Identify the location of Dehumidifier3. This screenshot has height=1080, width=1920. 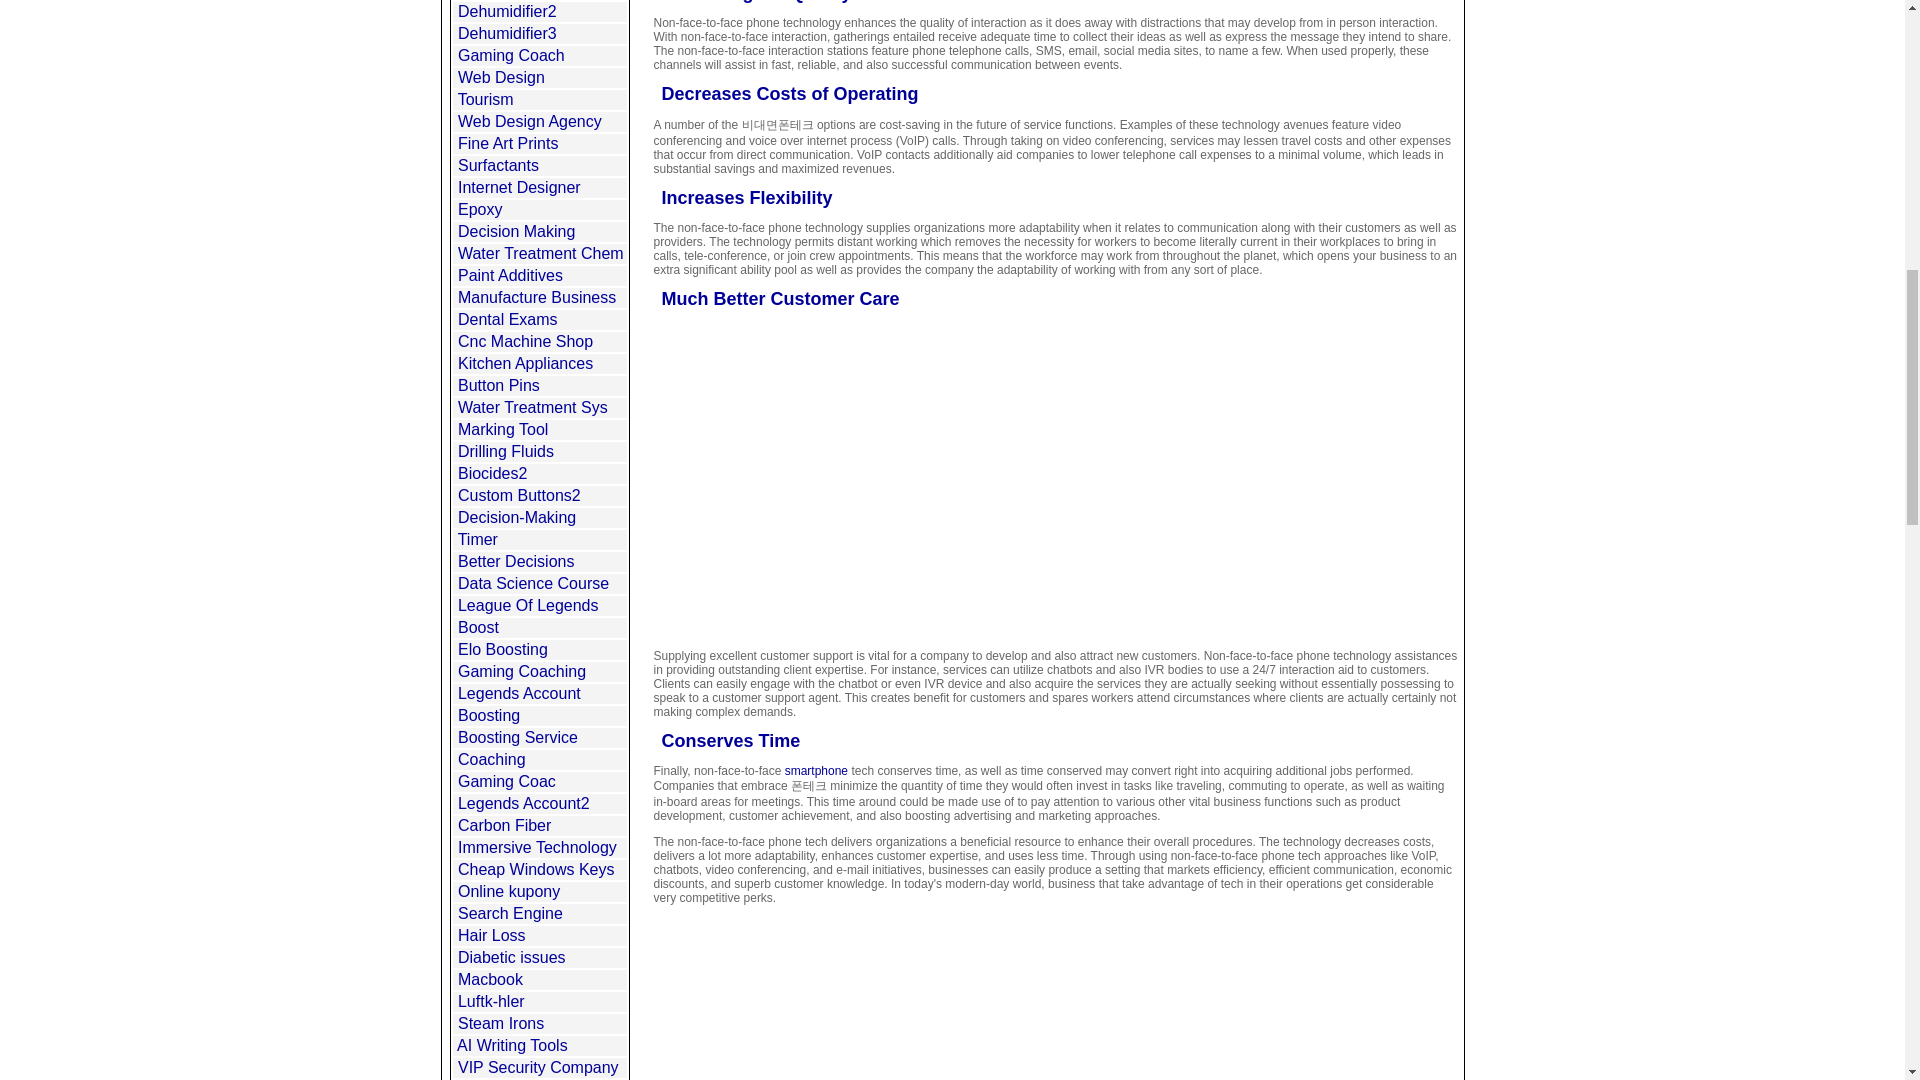
(507, 33).